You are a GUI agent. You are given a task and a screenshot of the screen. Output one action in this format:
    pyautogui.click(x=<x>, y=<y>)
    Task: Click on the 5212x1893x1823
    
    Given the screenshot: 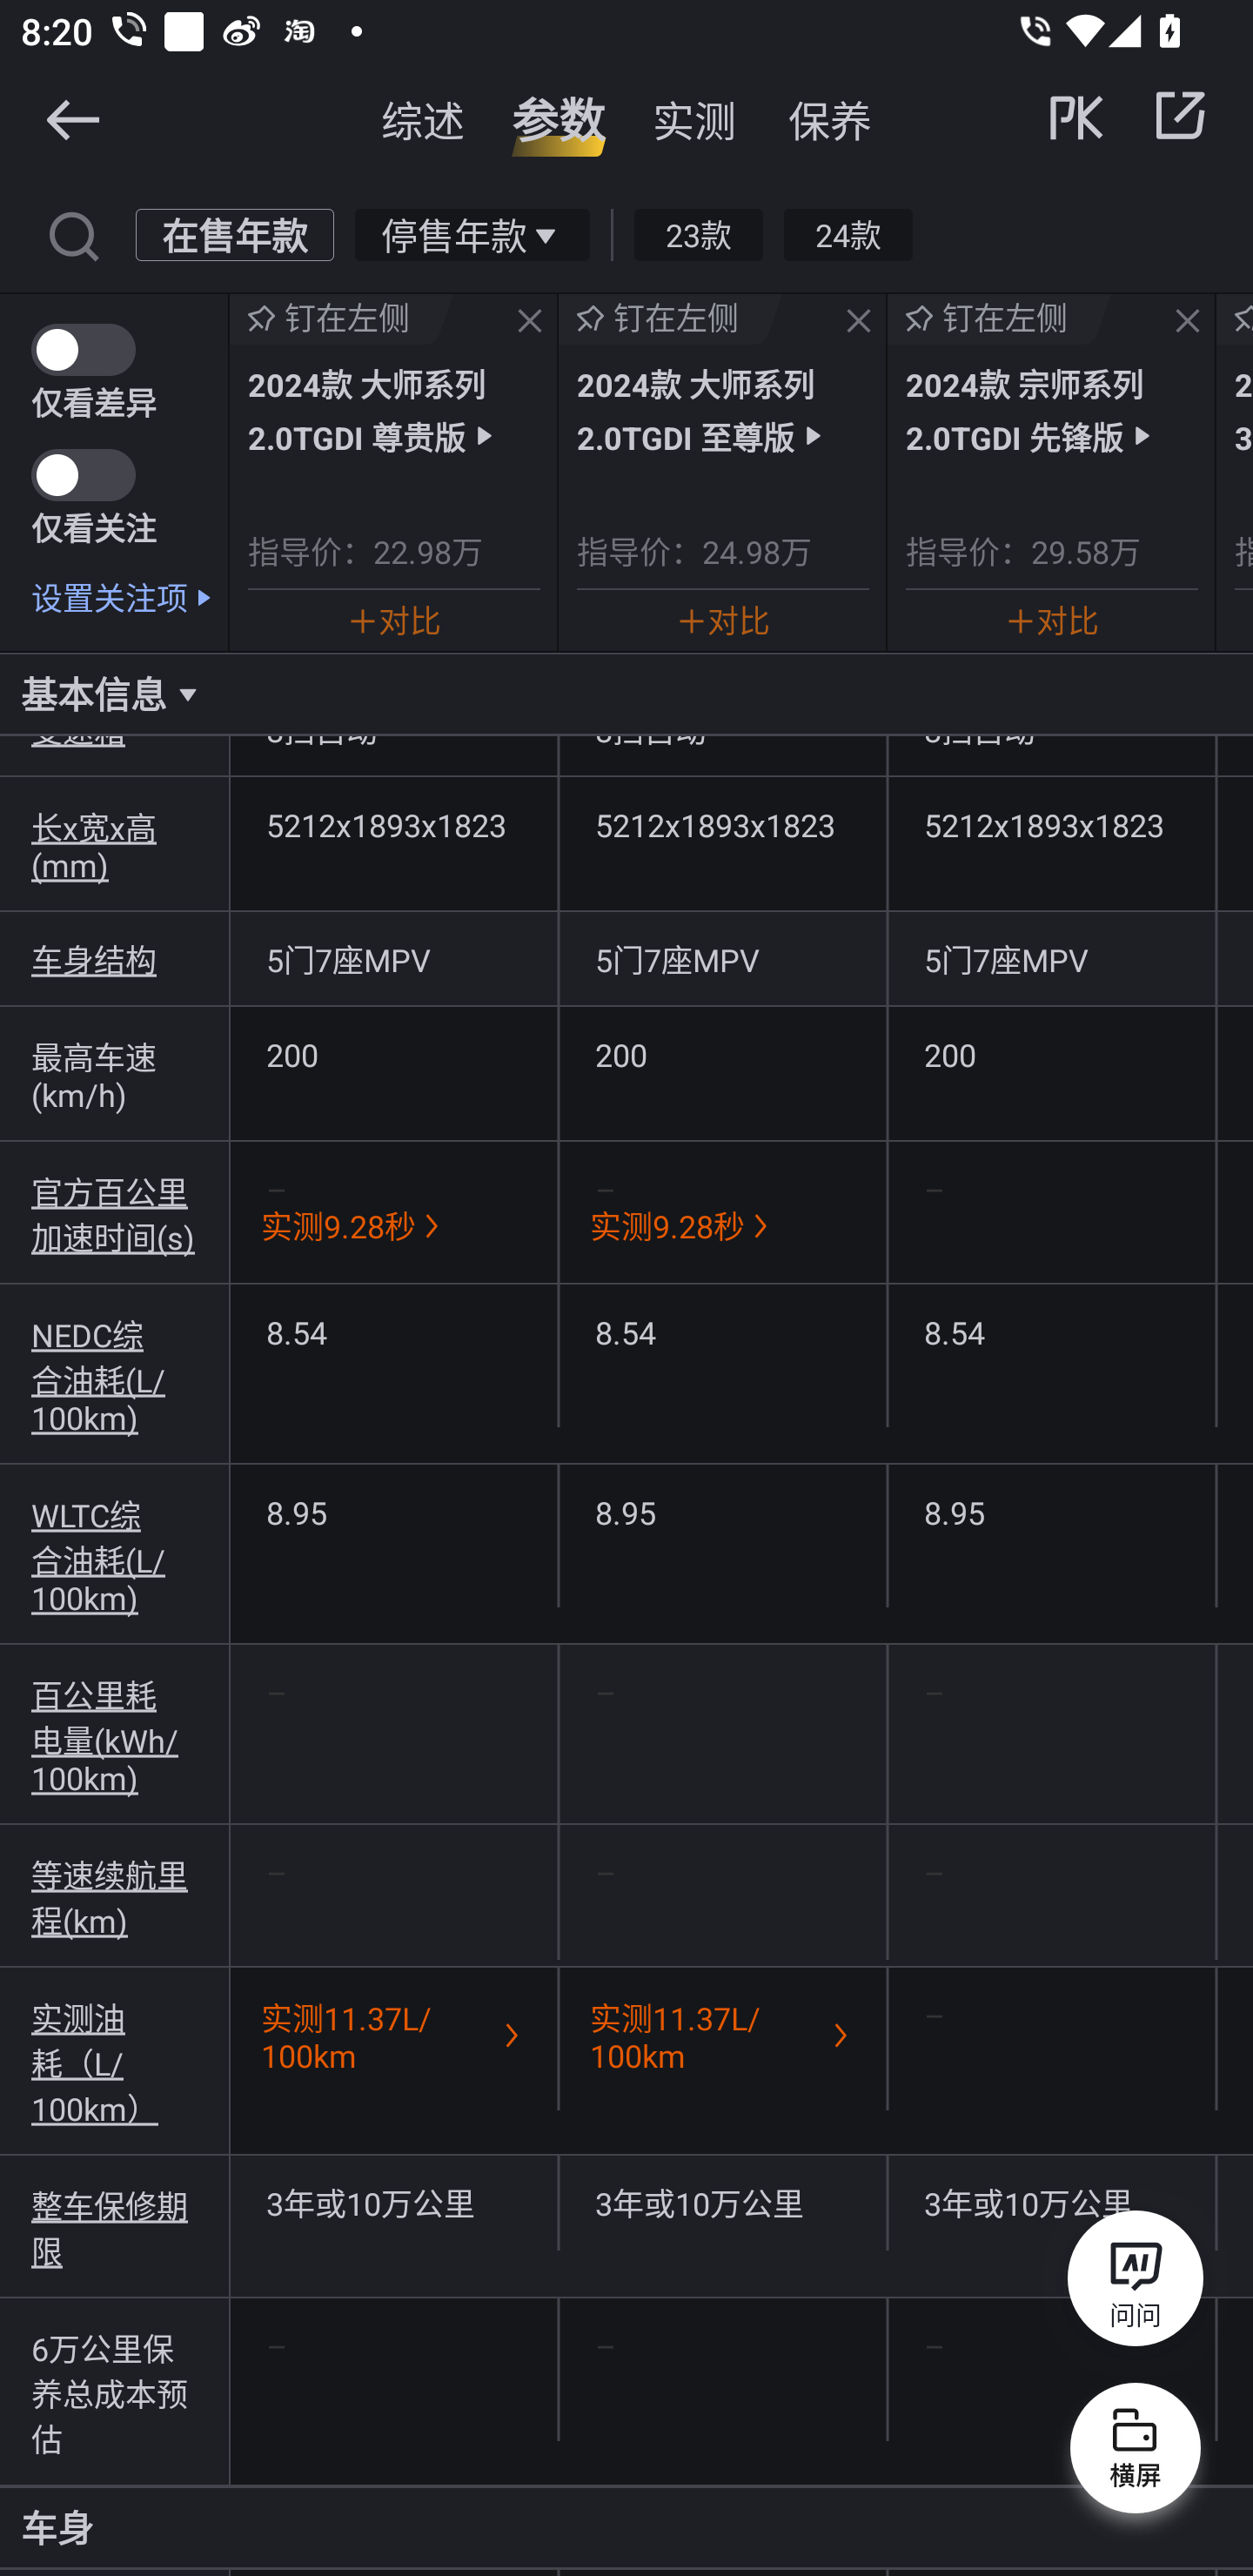 What is the action you would take?
    pyautogui.click(x=722, y=825)
    